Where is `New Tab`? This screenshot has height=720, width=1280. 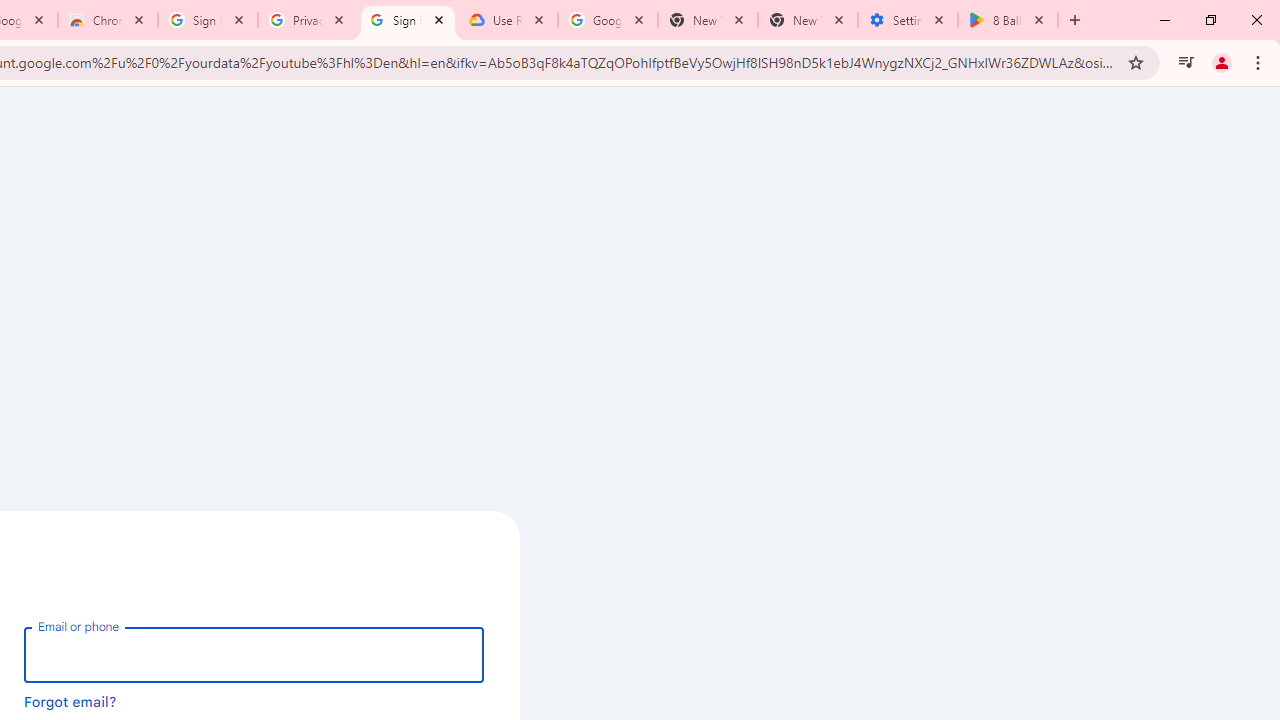
New Tab is located at coordinates (807, 20).